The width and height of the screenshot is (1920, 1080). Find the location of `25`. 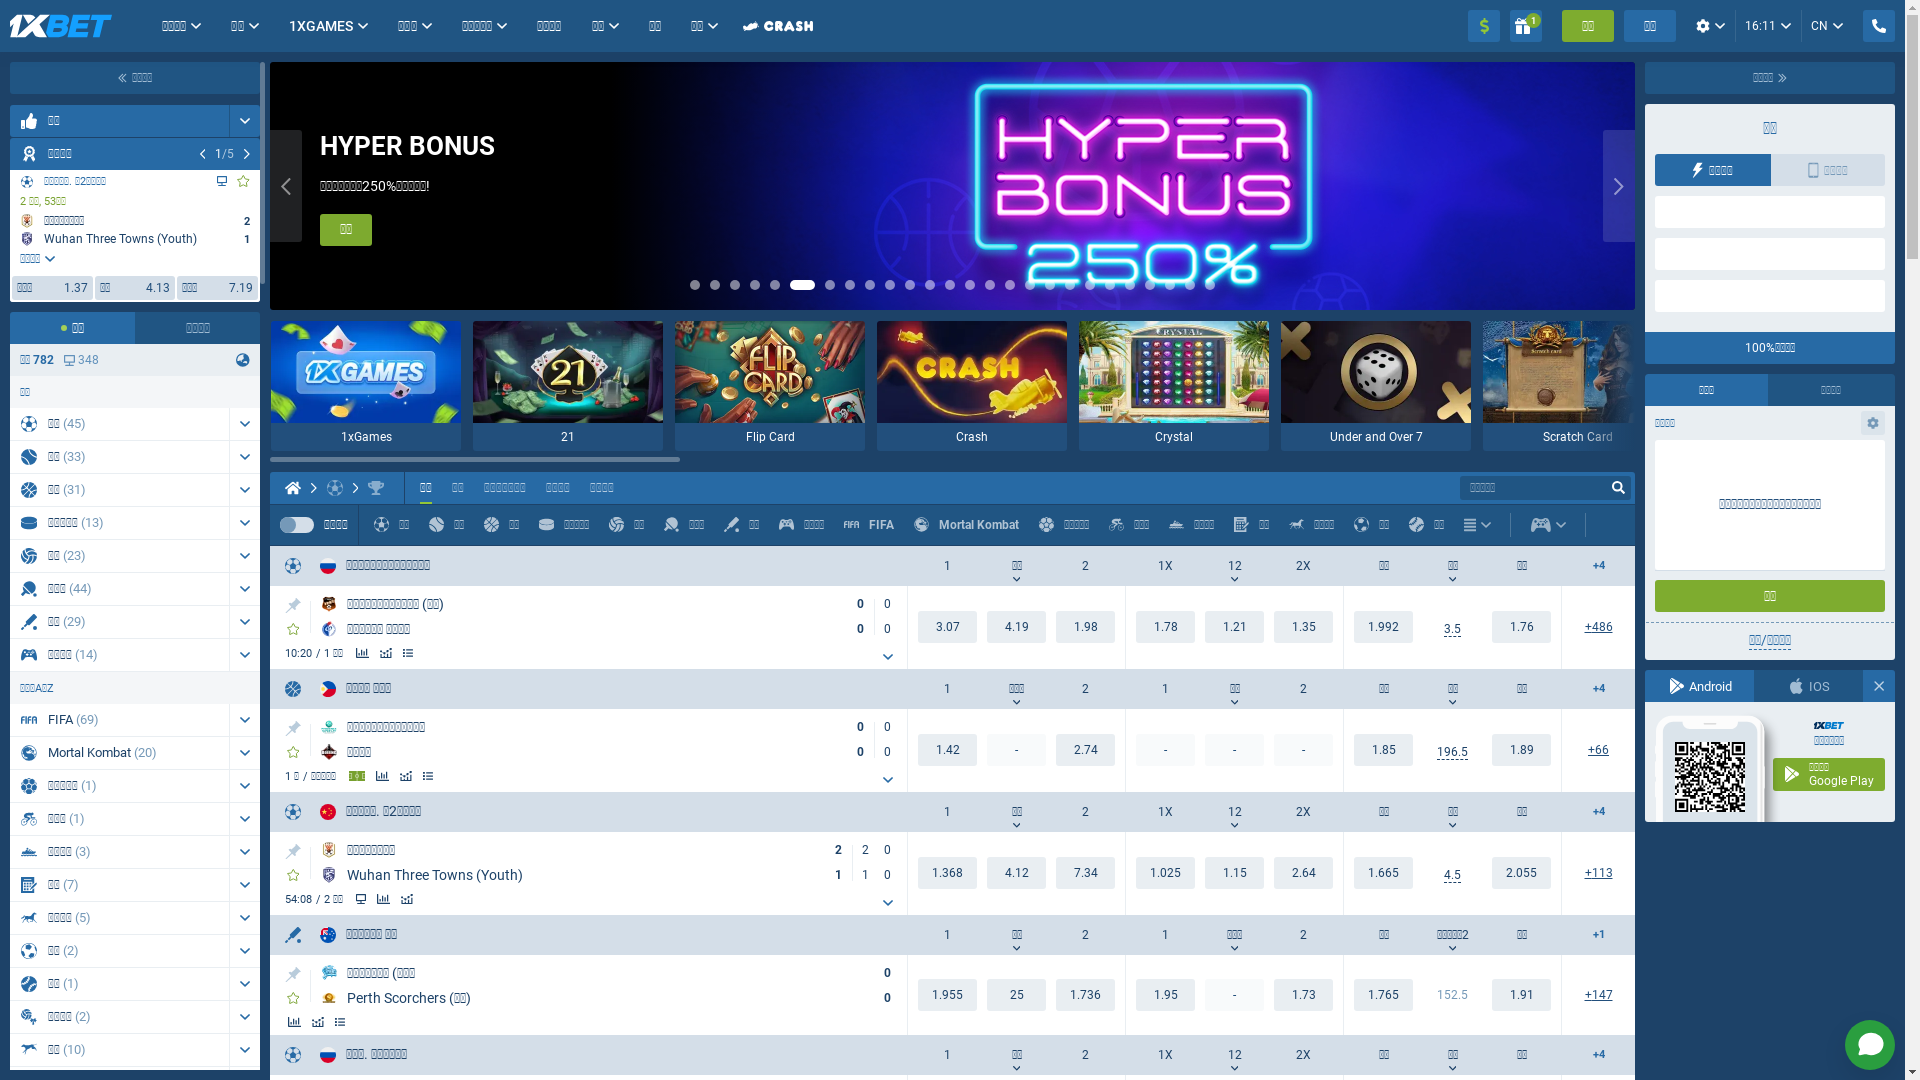

25 is located at coordinates (1016, 995).